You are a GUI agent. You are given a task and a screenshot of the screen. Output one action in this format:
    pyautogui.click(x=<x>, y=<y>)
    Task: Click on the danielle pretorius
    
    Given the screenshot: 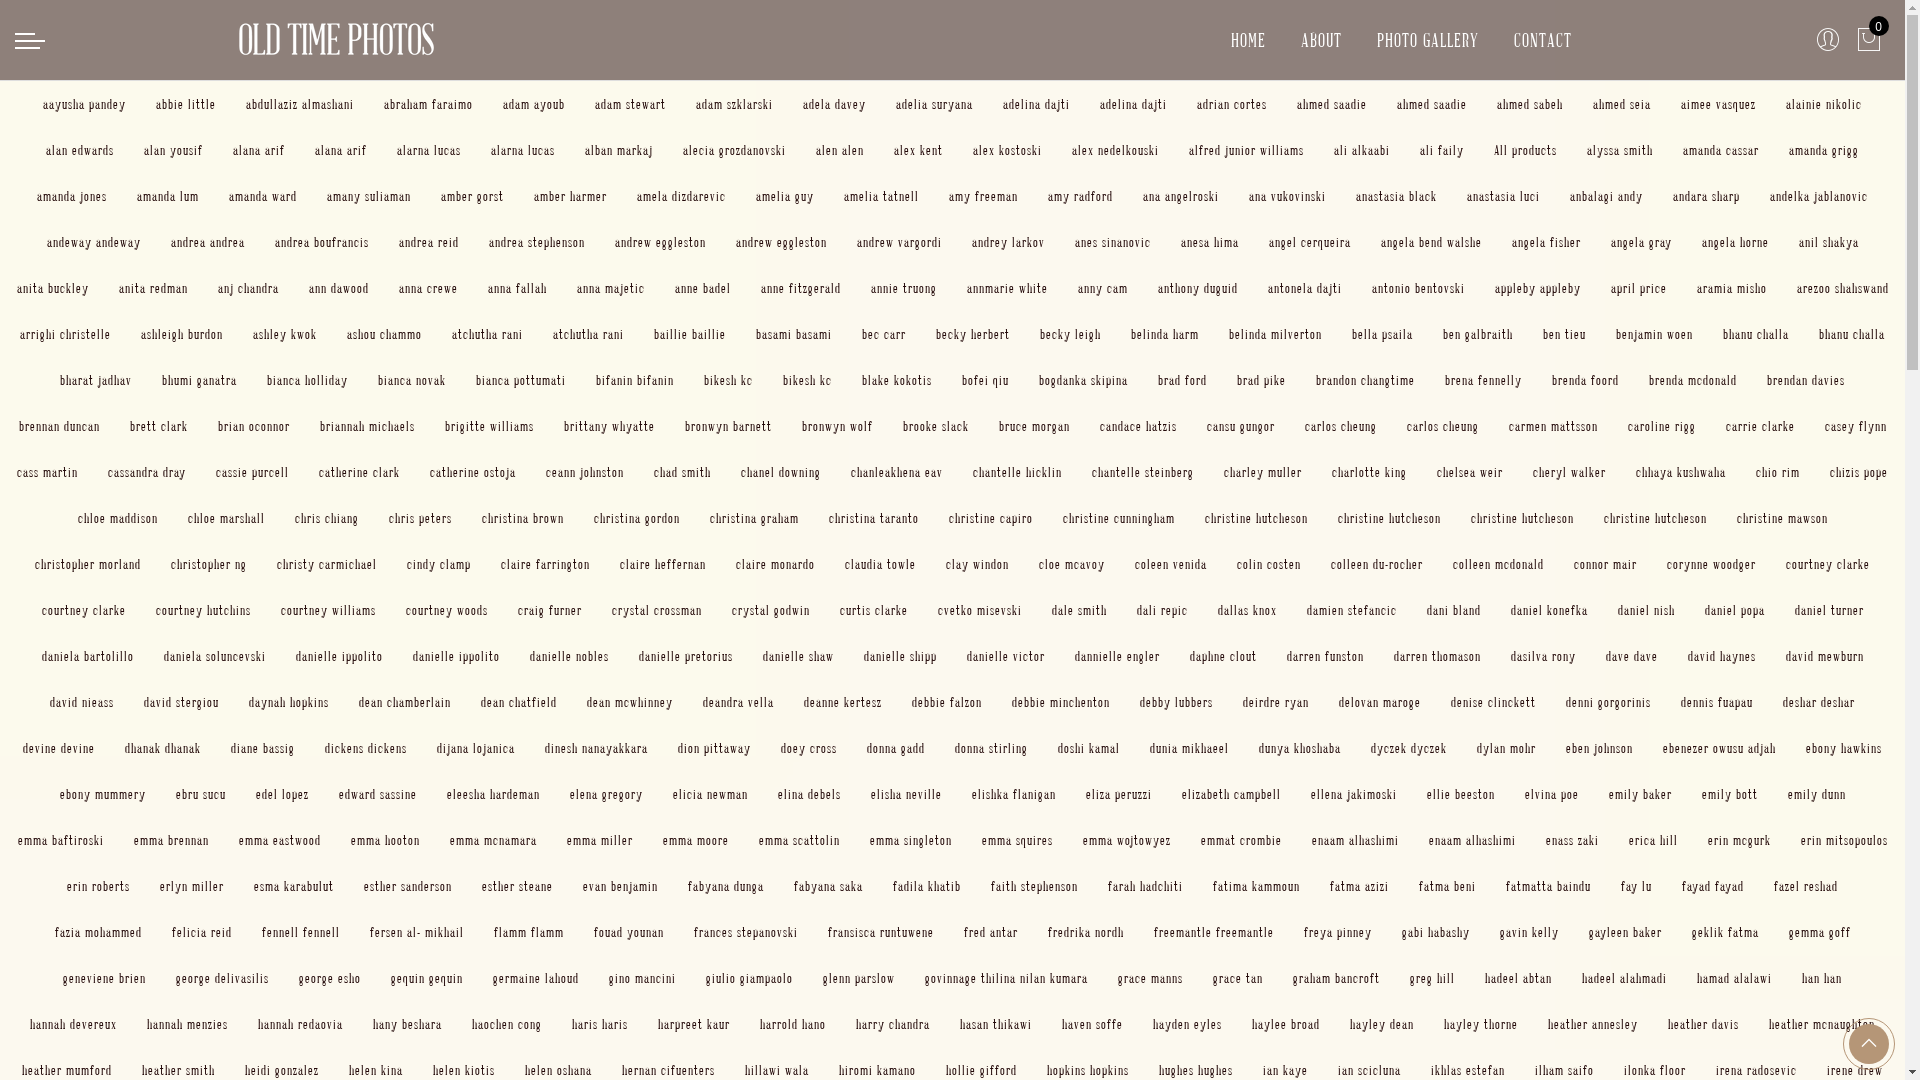 What is the action you would take?
    pyautogui.click(x=685, y=656)
    